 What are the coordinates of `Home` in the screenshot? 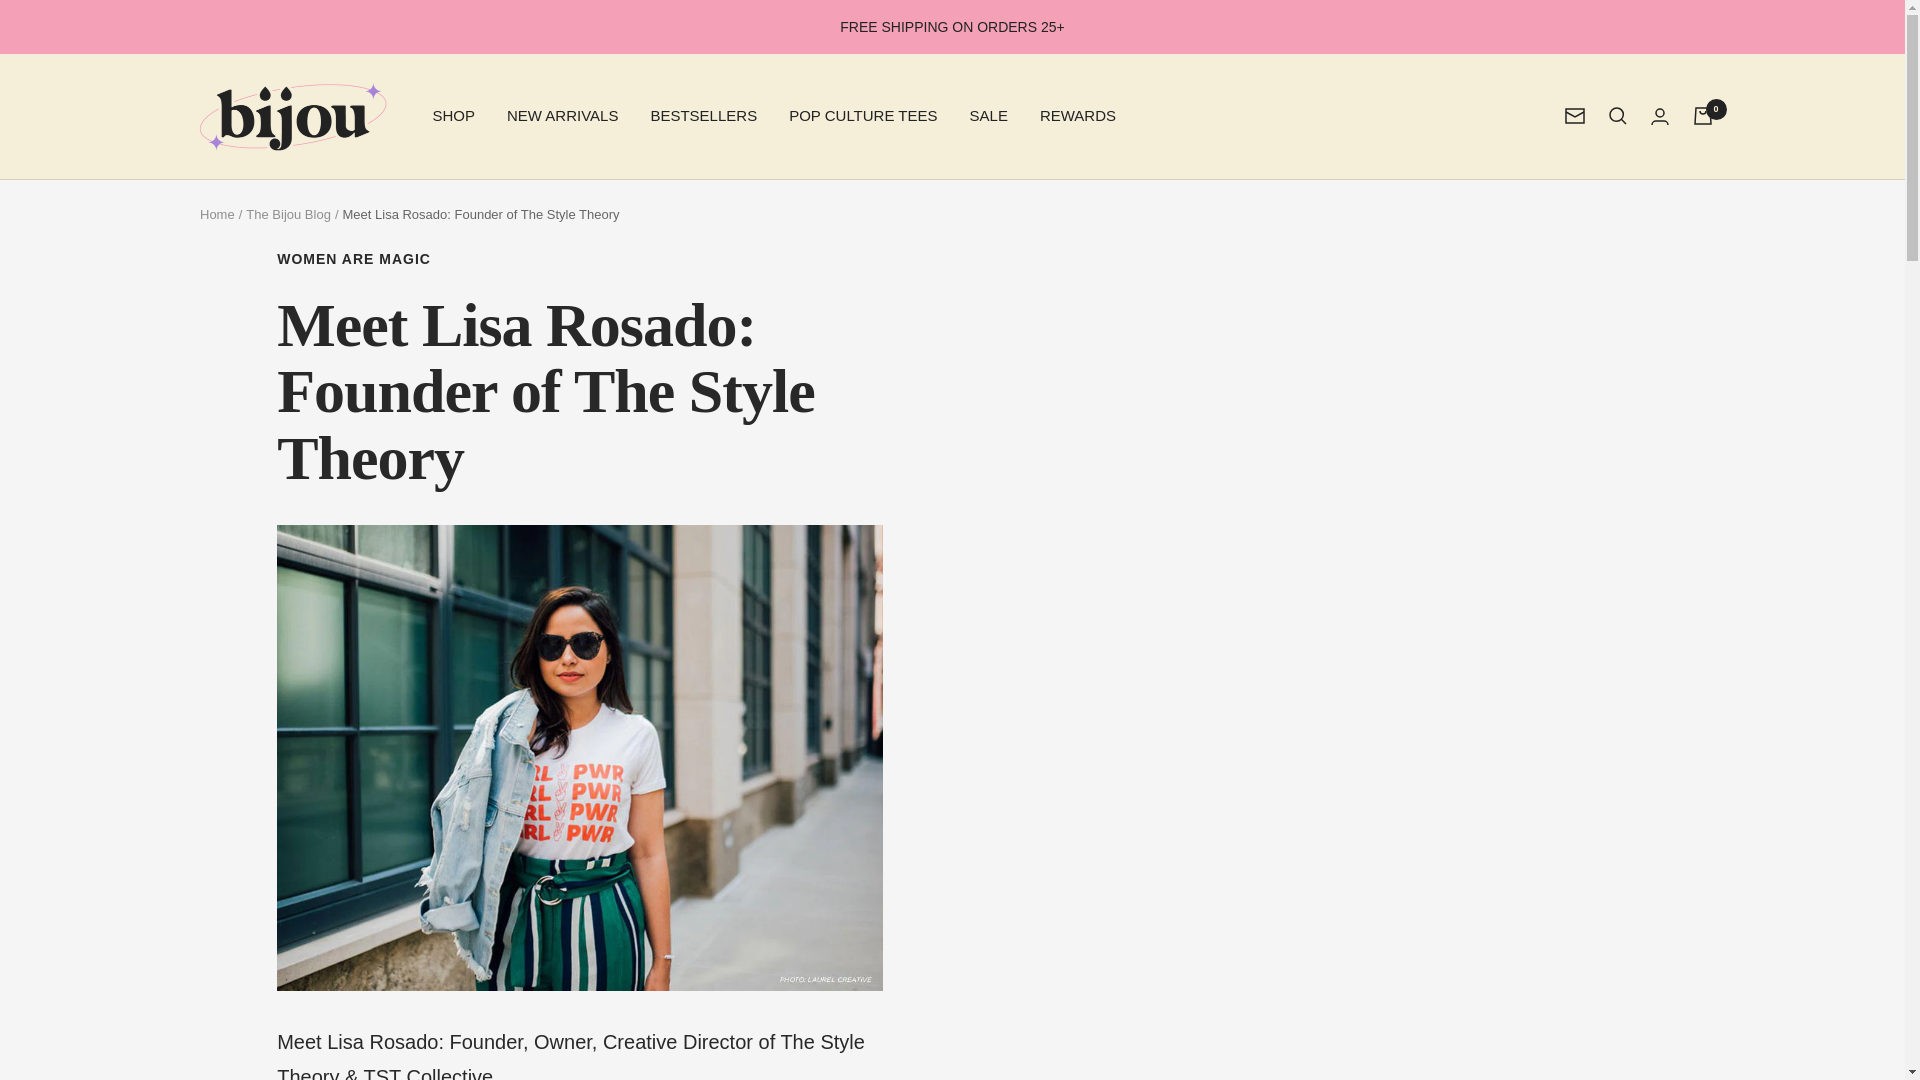 It's located at (216, 214).